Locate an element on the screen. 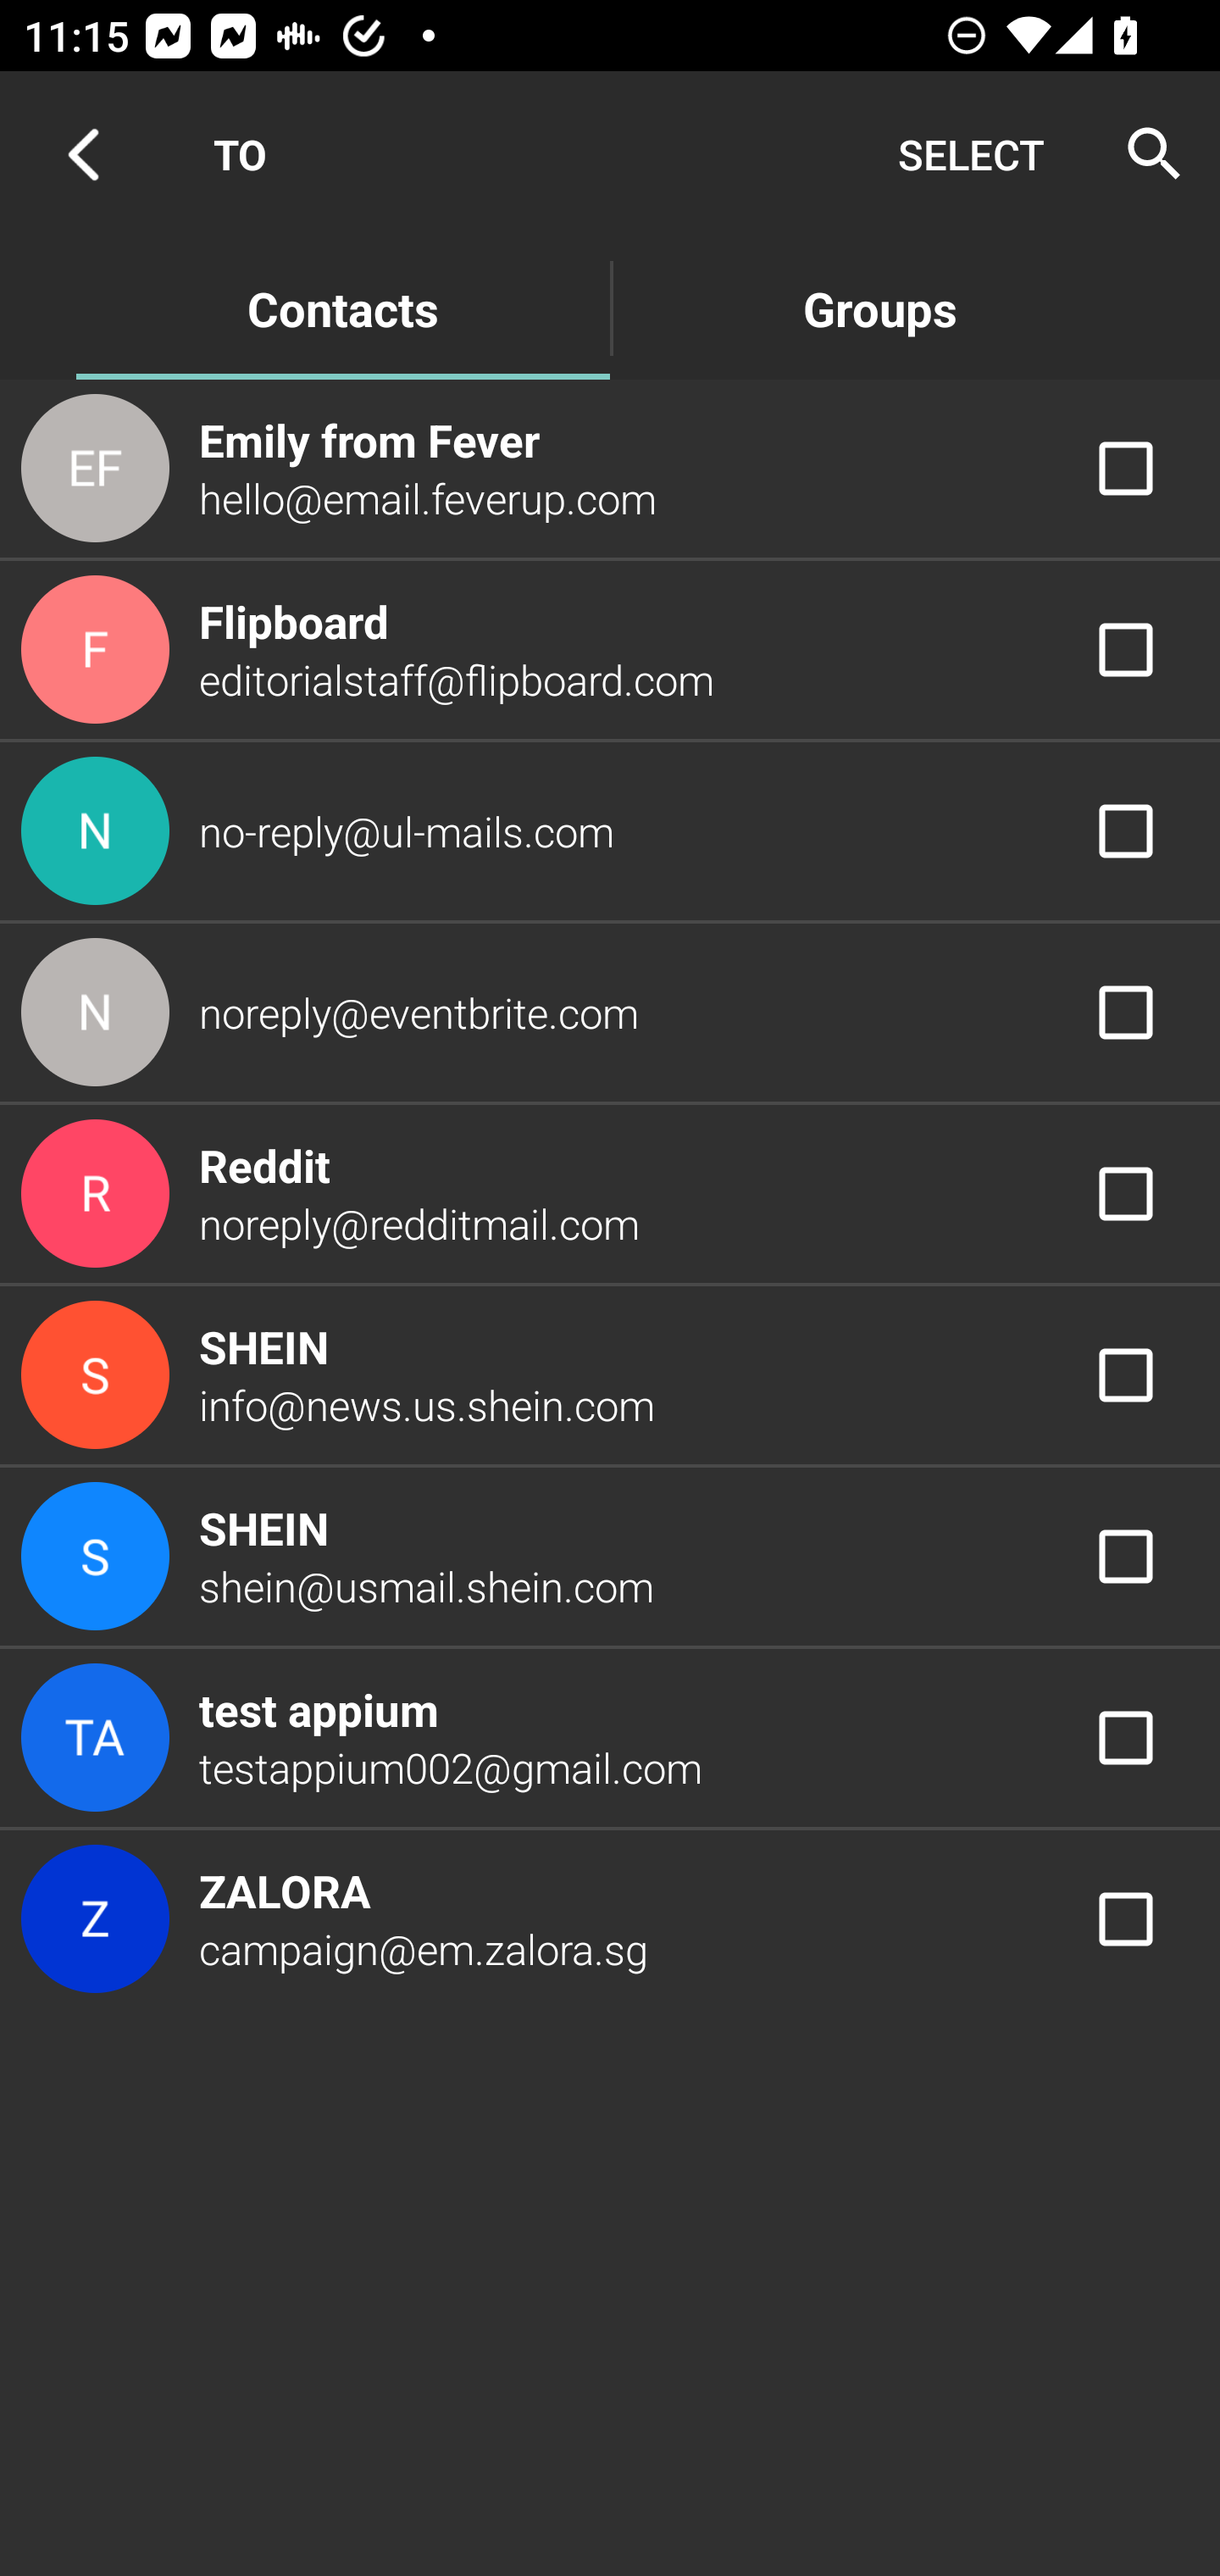 The height and width of the screenshot is (2576, 1220). Navigate up is located at coordinates (83, 154).